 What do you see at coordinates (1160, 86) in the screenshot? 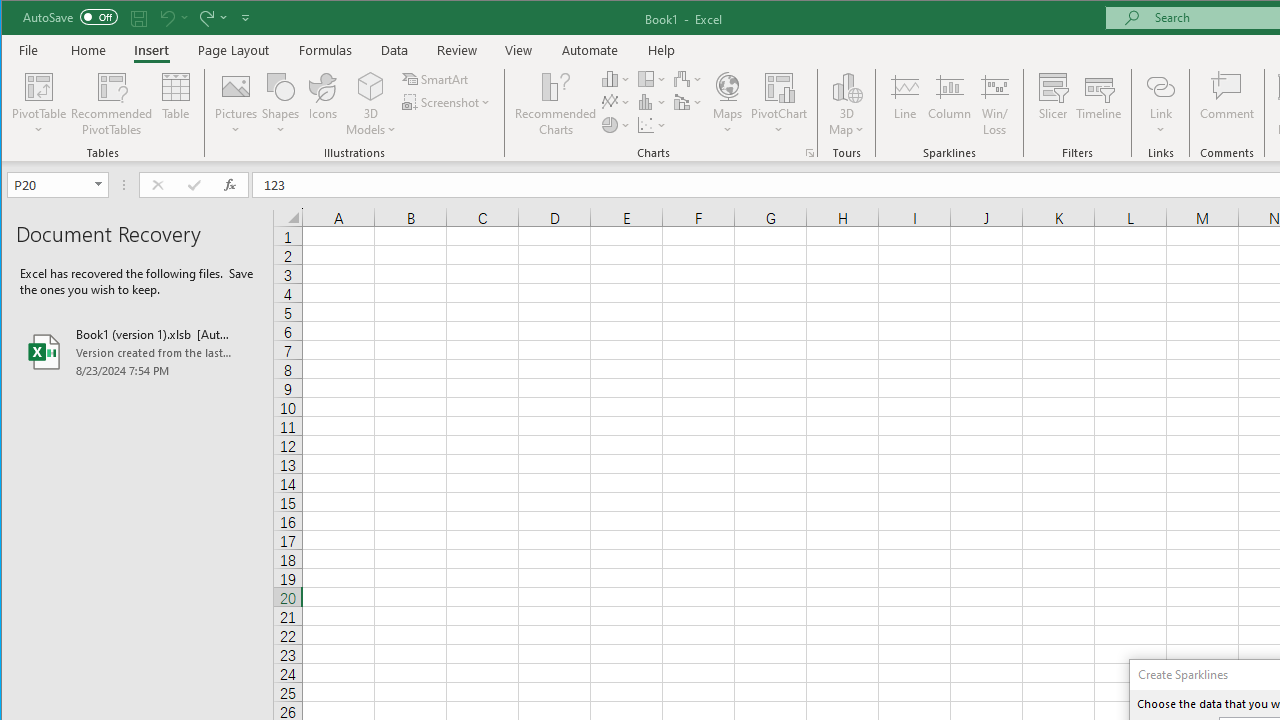
I see `Link` at bounding box center [1160, 86].